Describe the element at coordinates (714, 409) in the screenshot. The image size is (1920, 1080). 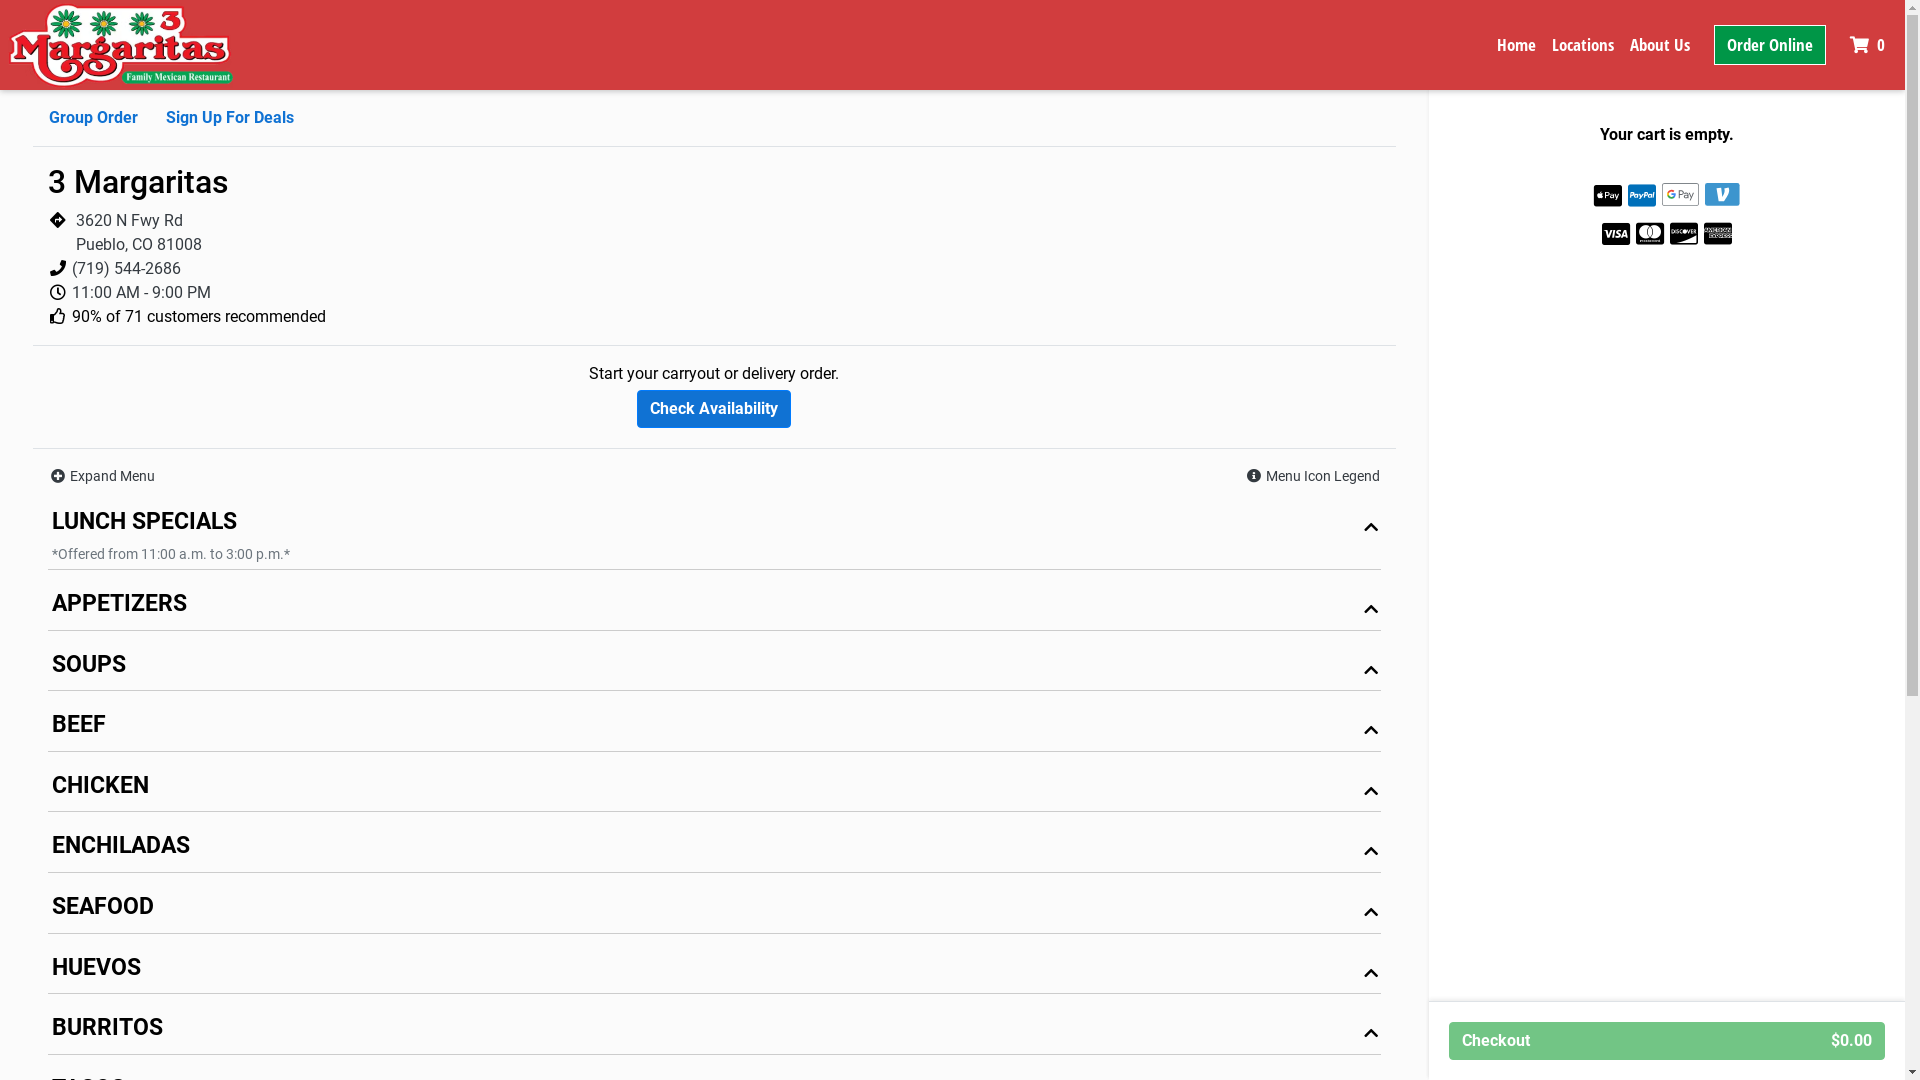
I see `Check Availability` at that location.